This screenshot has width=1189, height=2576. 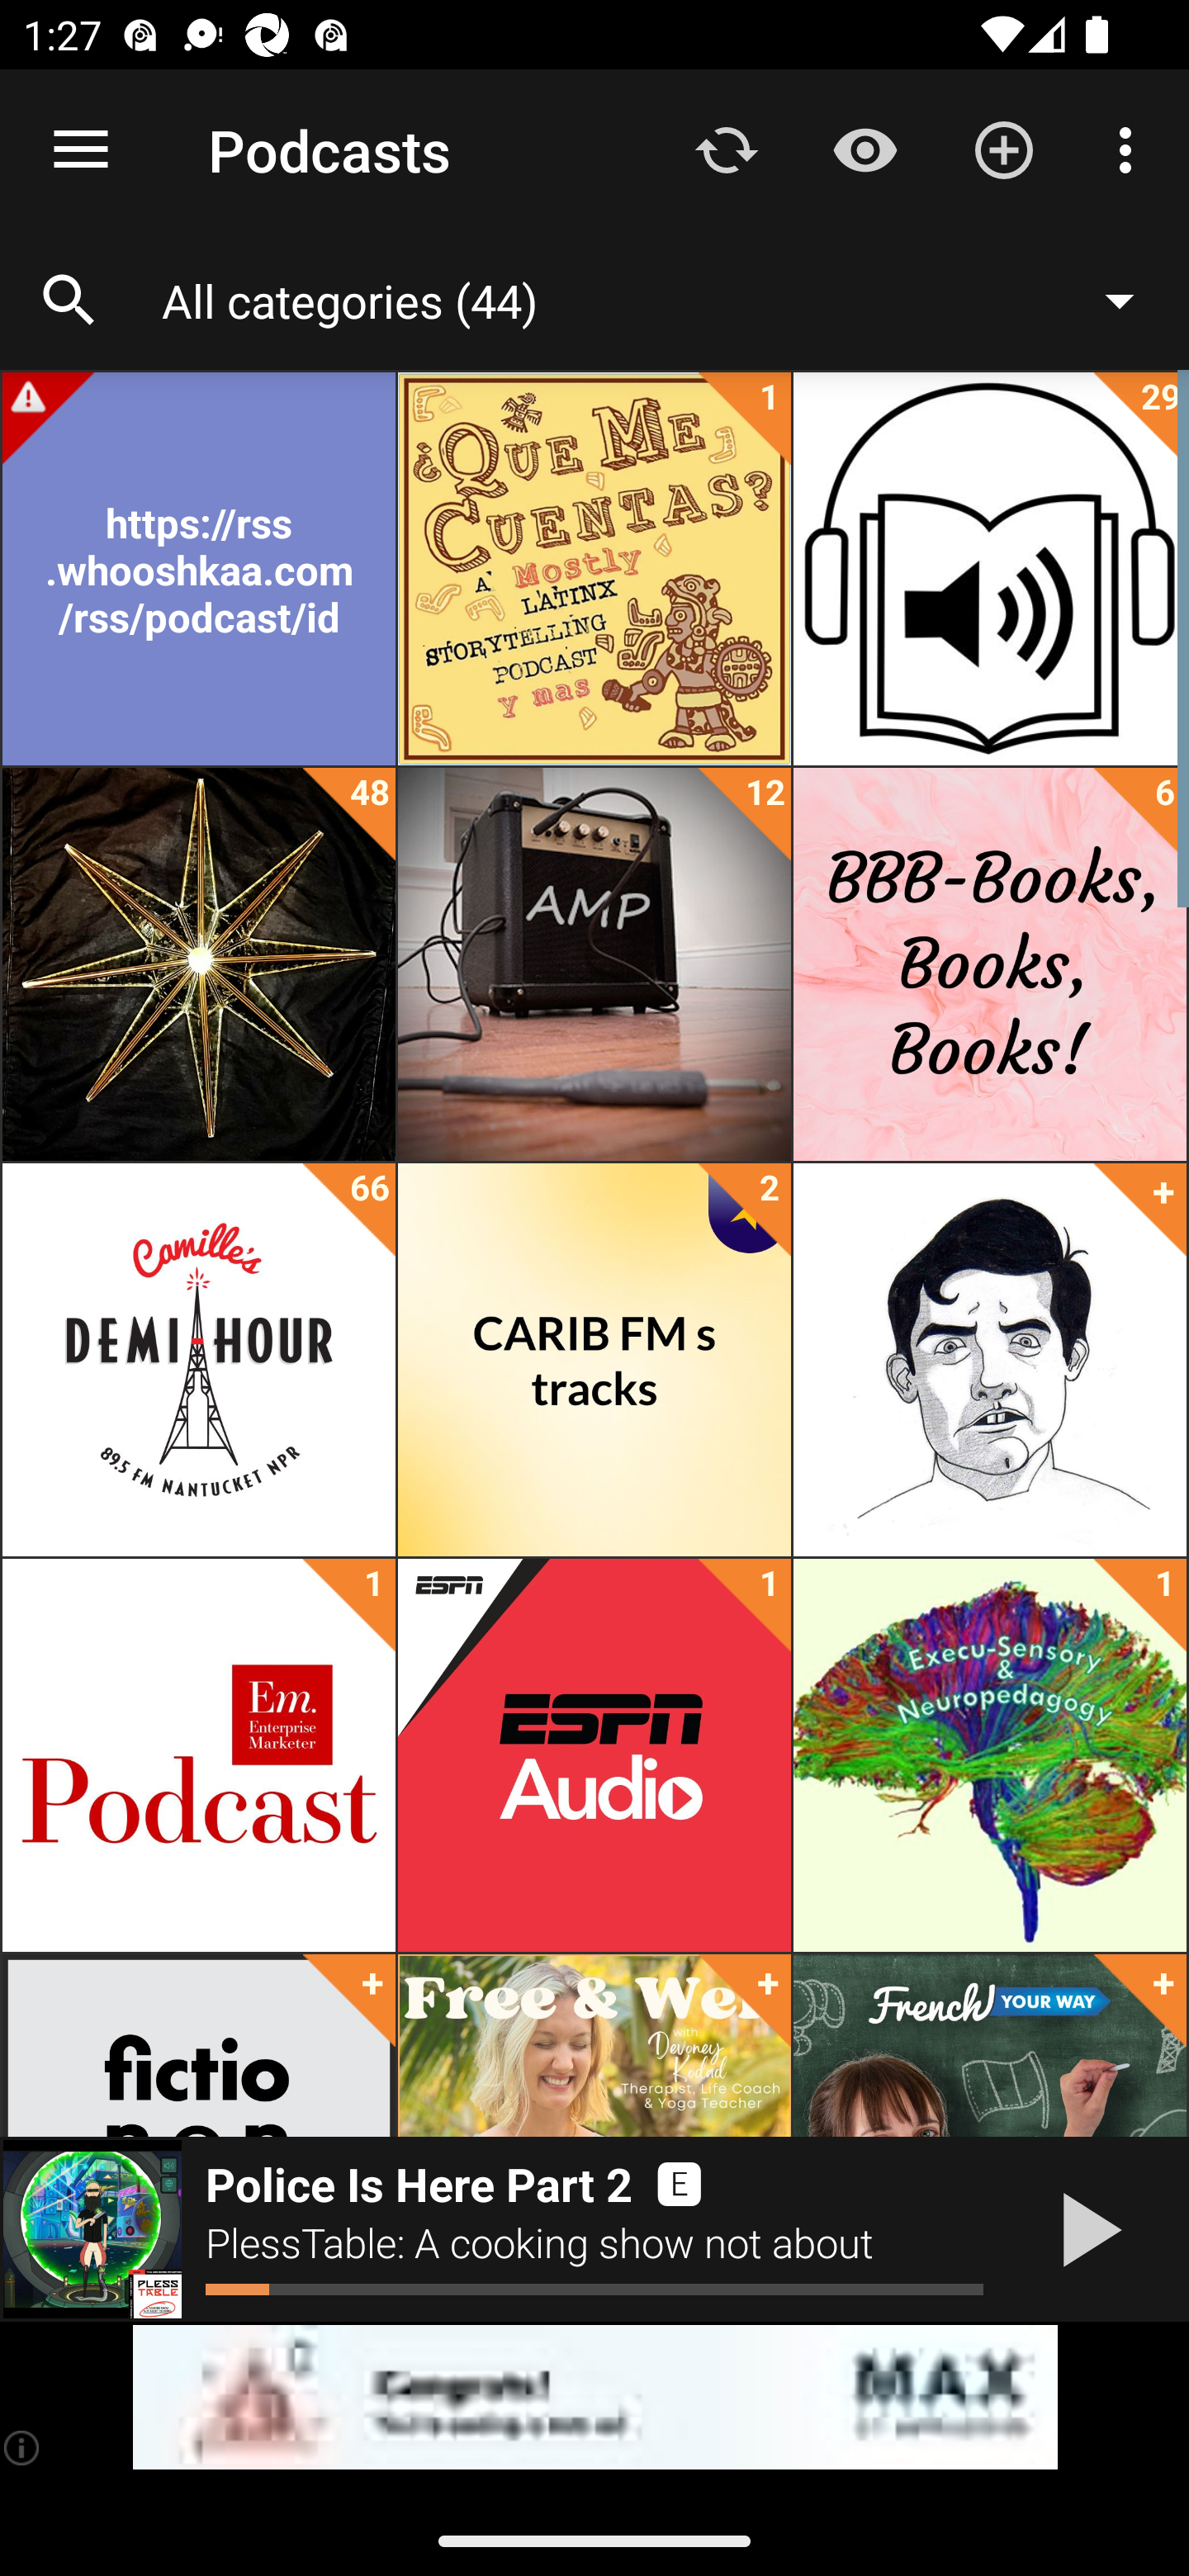 What do you see at coordinates (594, 1755) in the screenshot?
I see `ESPN Audio 1` at bounding box center [594, 1755].